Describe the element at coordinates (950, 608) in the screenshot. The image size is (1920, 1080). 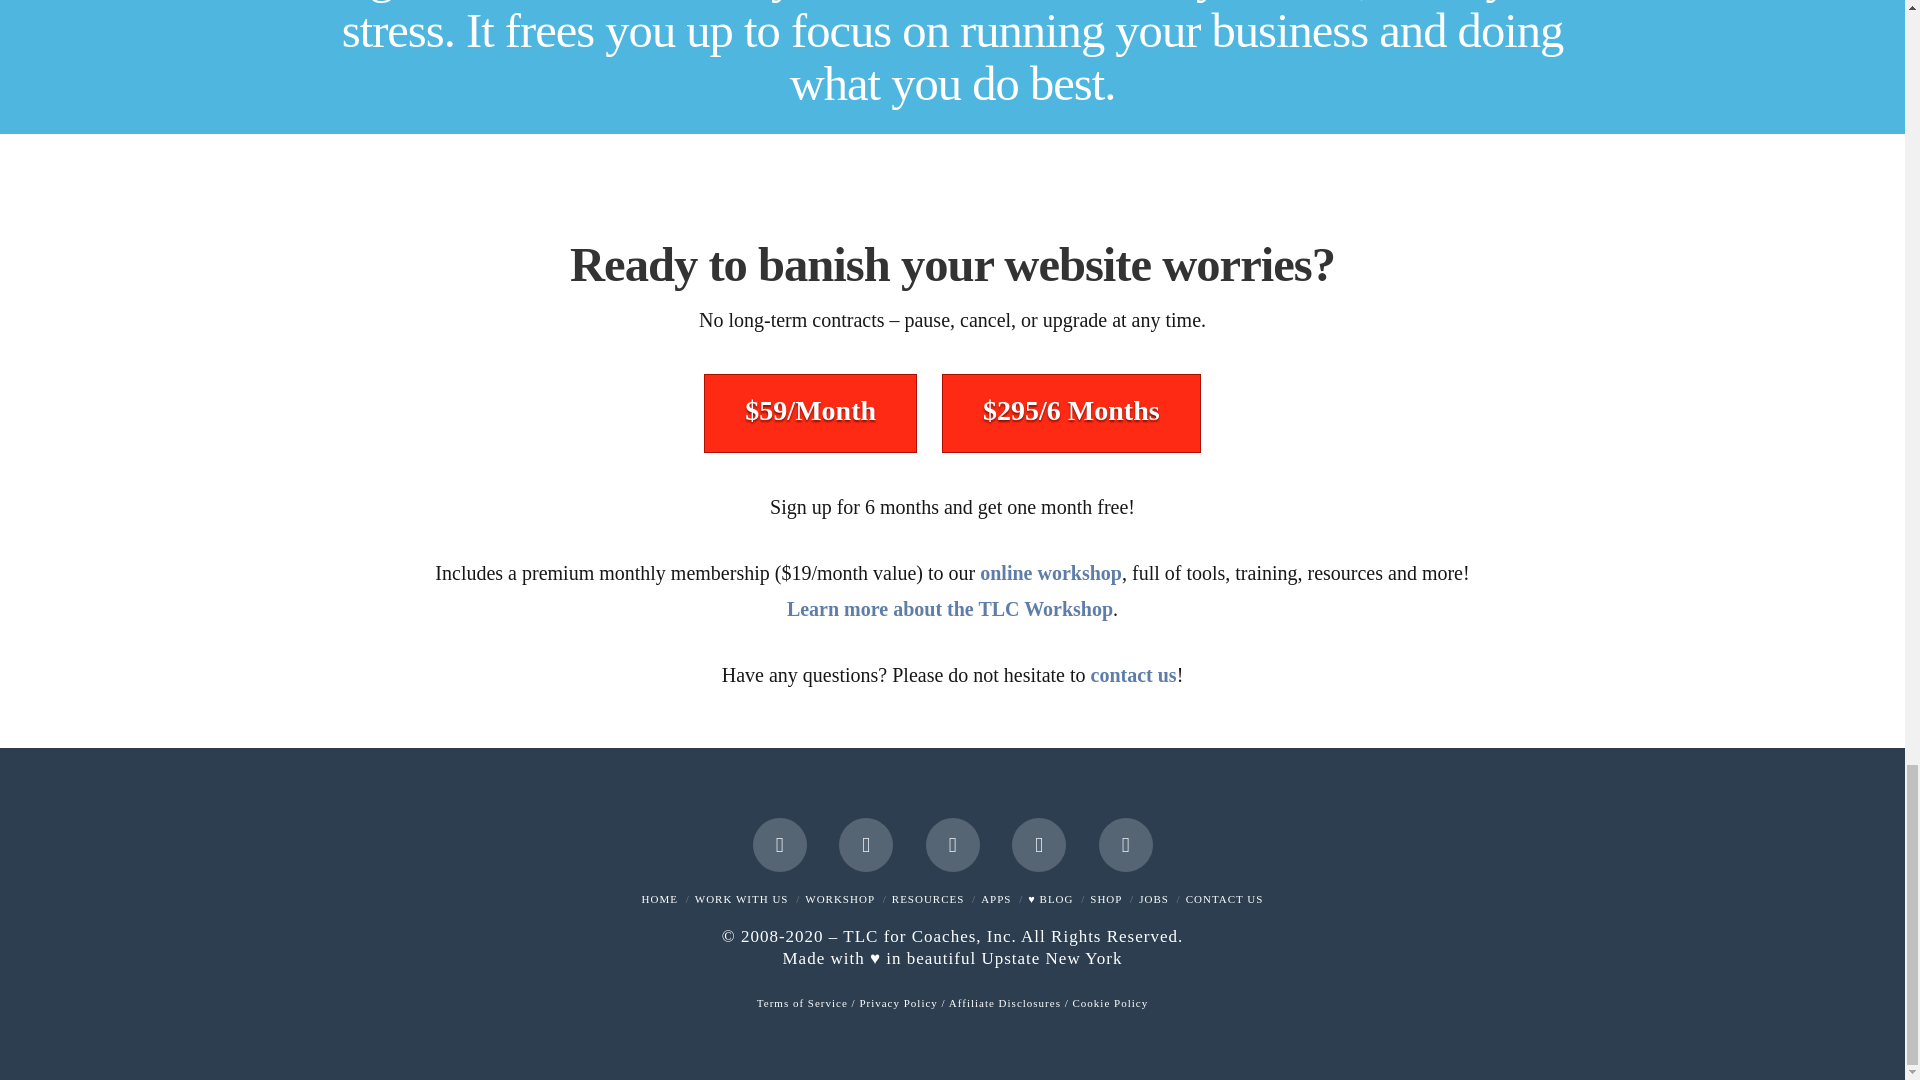
I see `Learn more about the TLC Workshop` at that location.